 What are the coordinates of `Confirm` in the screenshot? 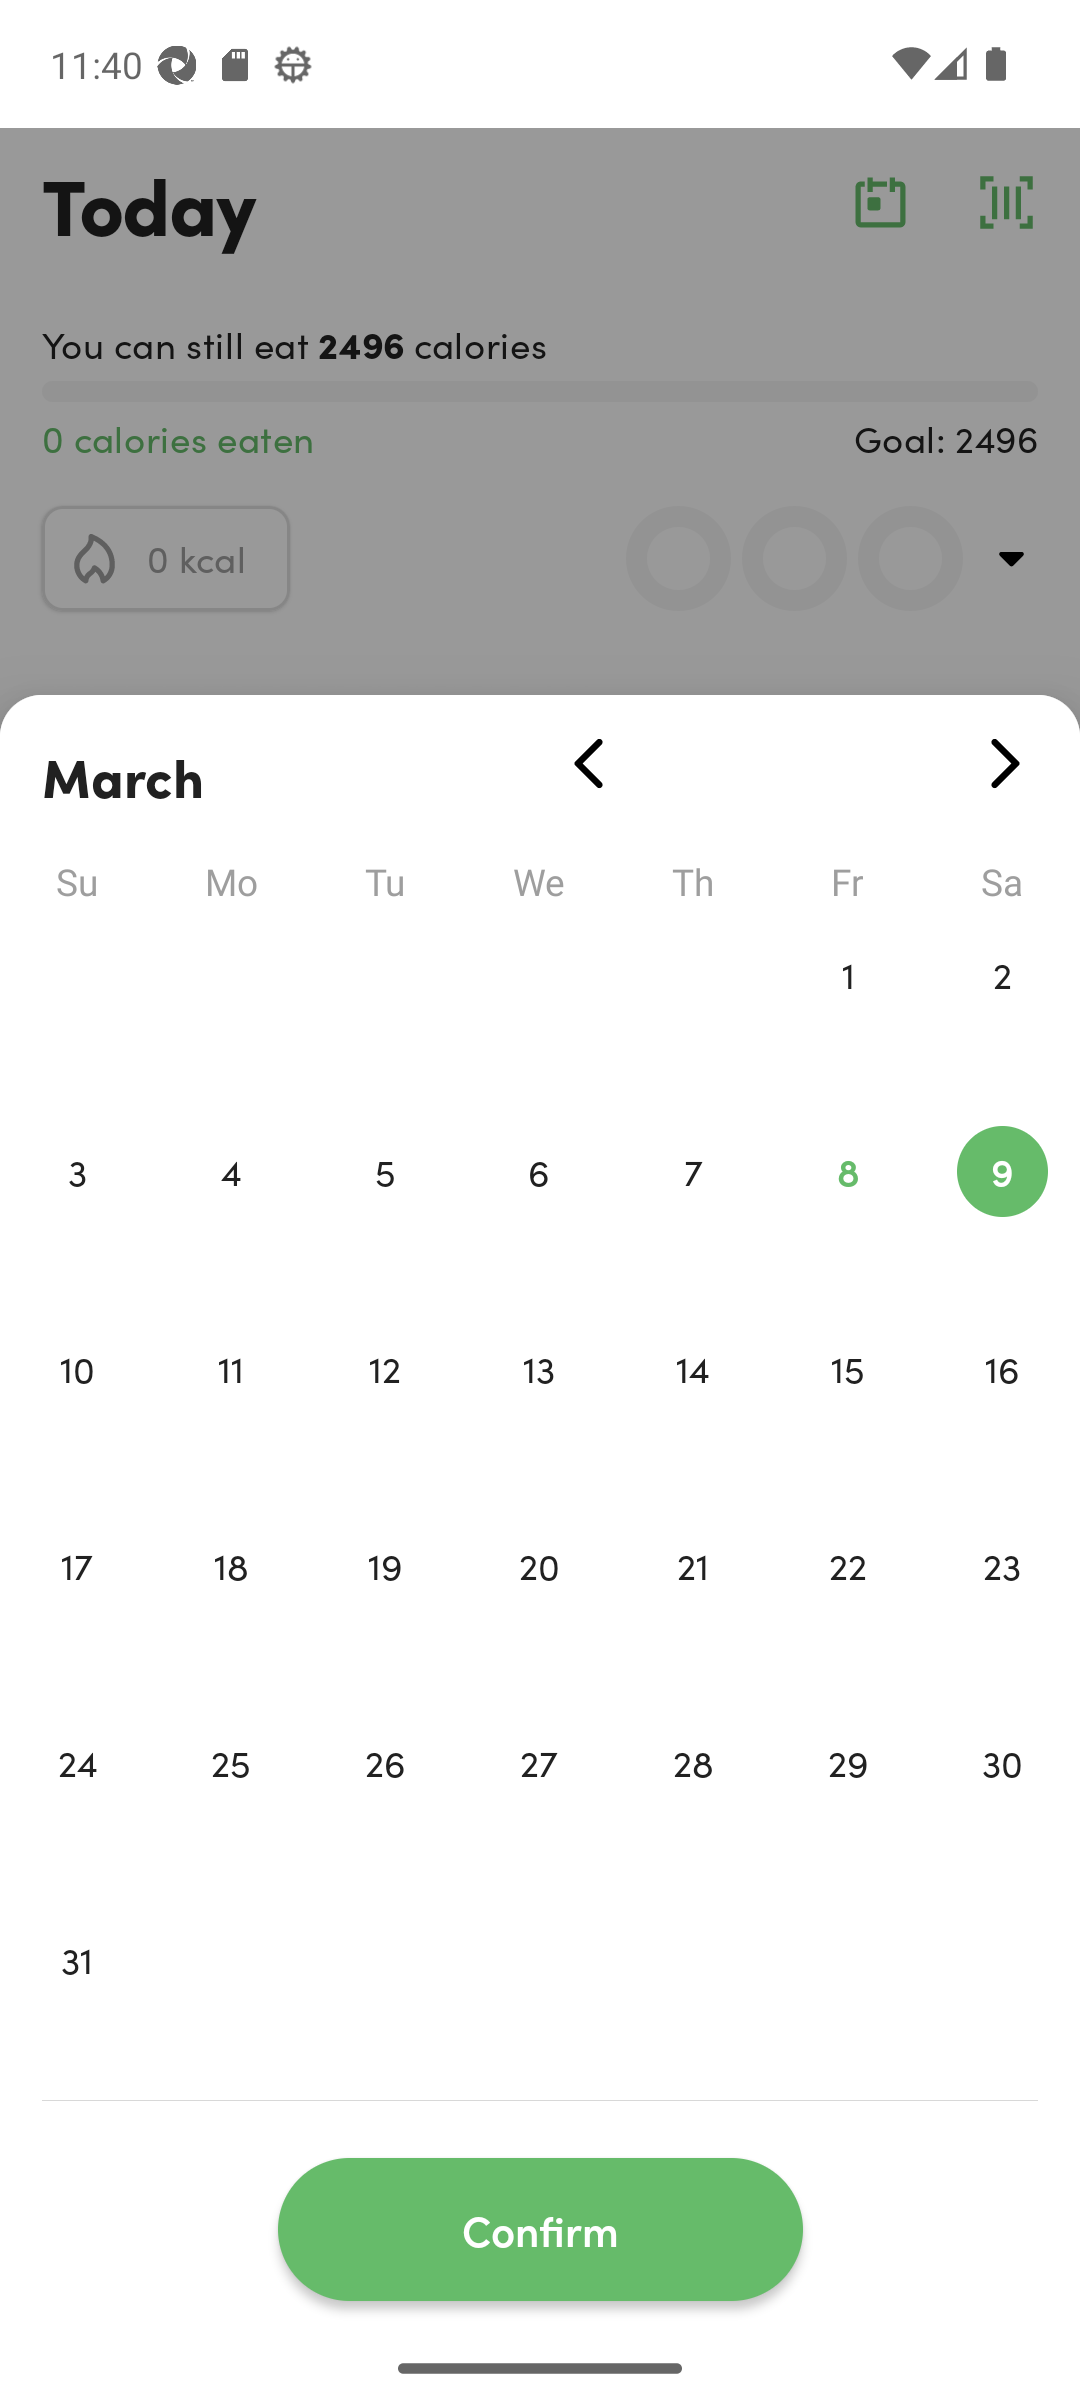 It's located at (540, 2230).